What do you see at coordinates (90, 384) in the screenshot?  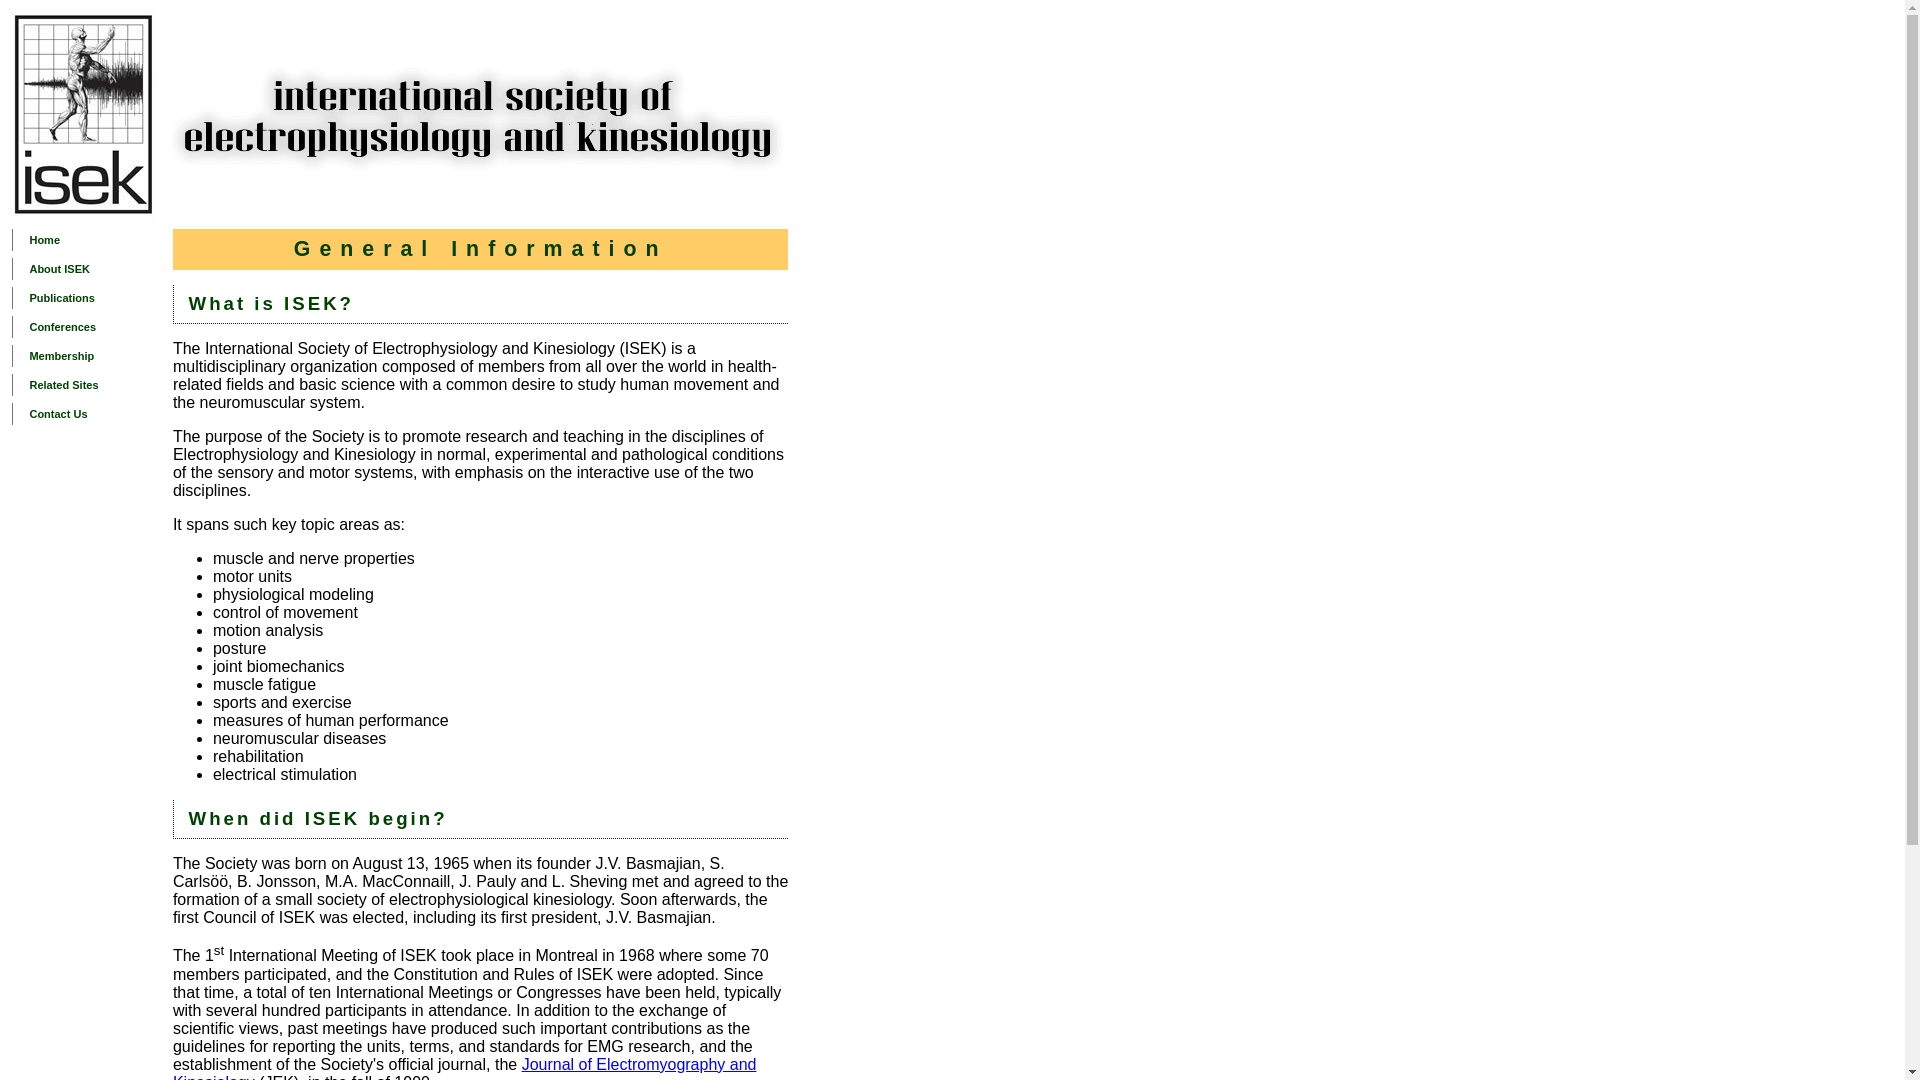 I see `Related` at bounding box center [90, 384].